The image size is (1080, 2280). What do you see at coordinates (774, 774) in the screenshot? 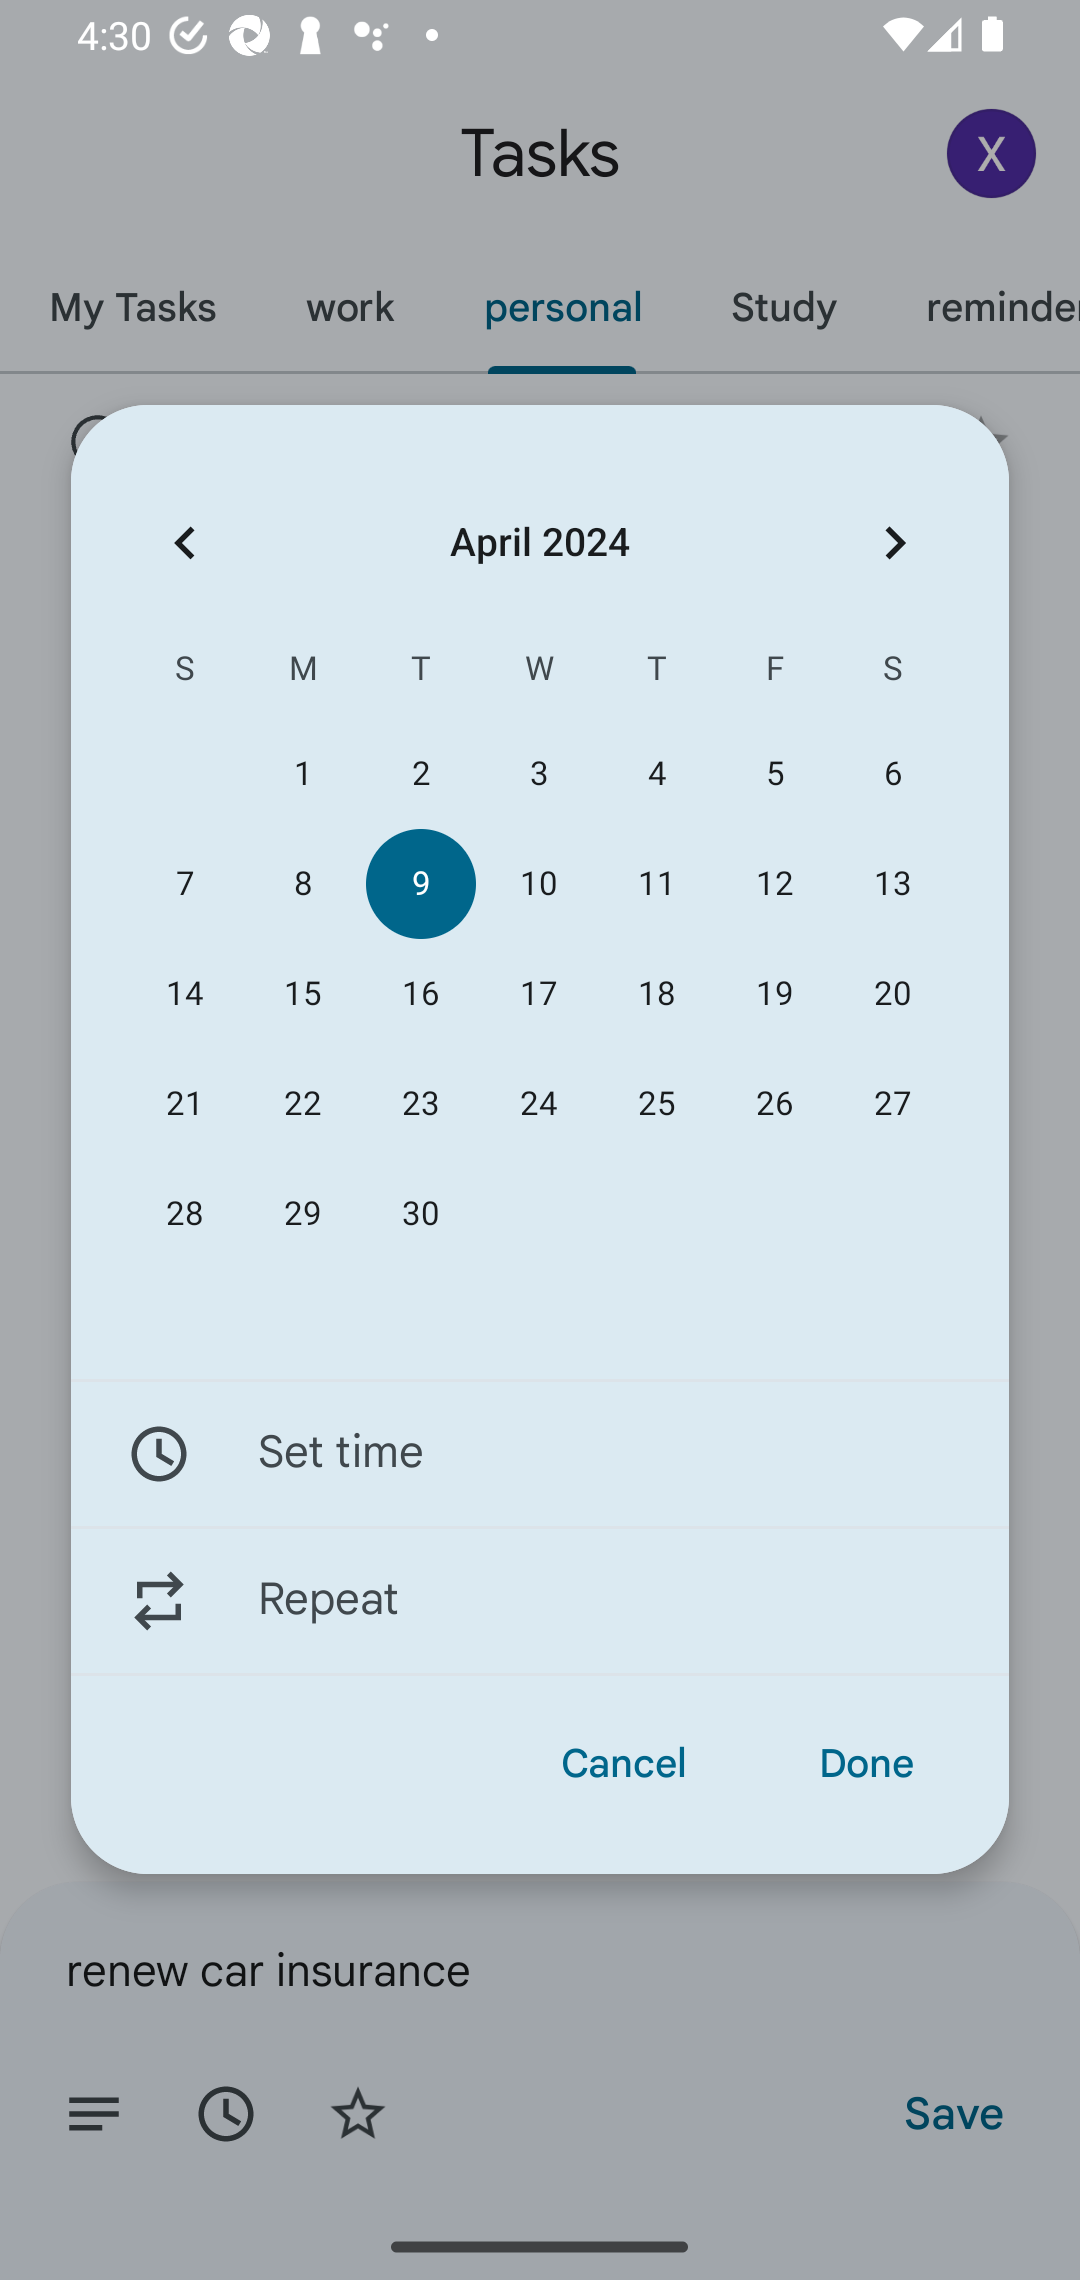
I see `5 05 April 2024` at bounding box center [774, 774].